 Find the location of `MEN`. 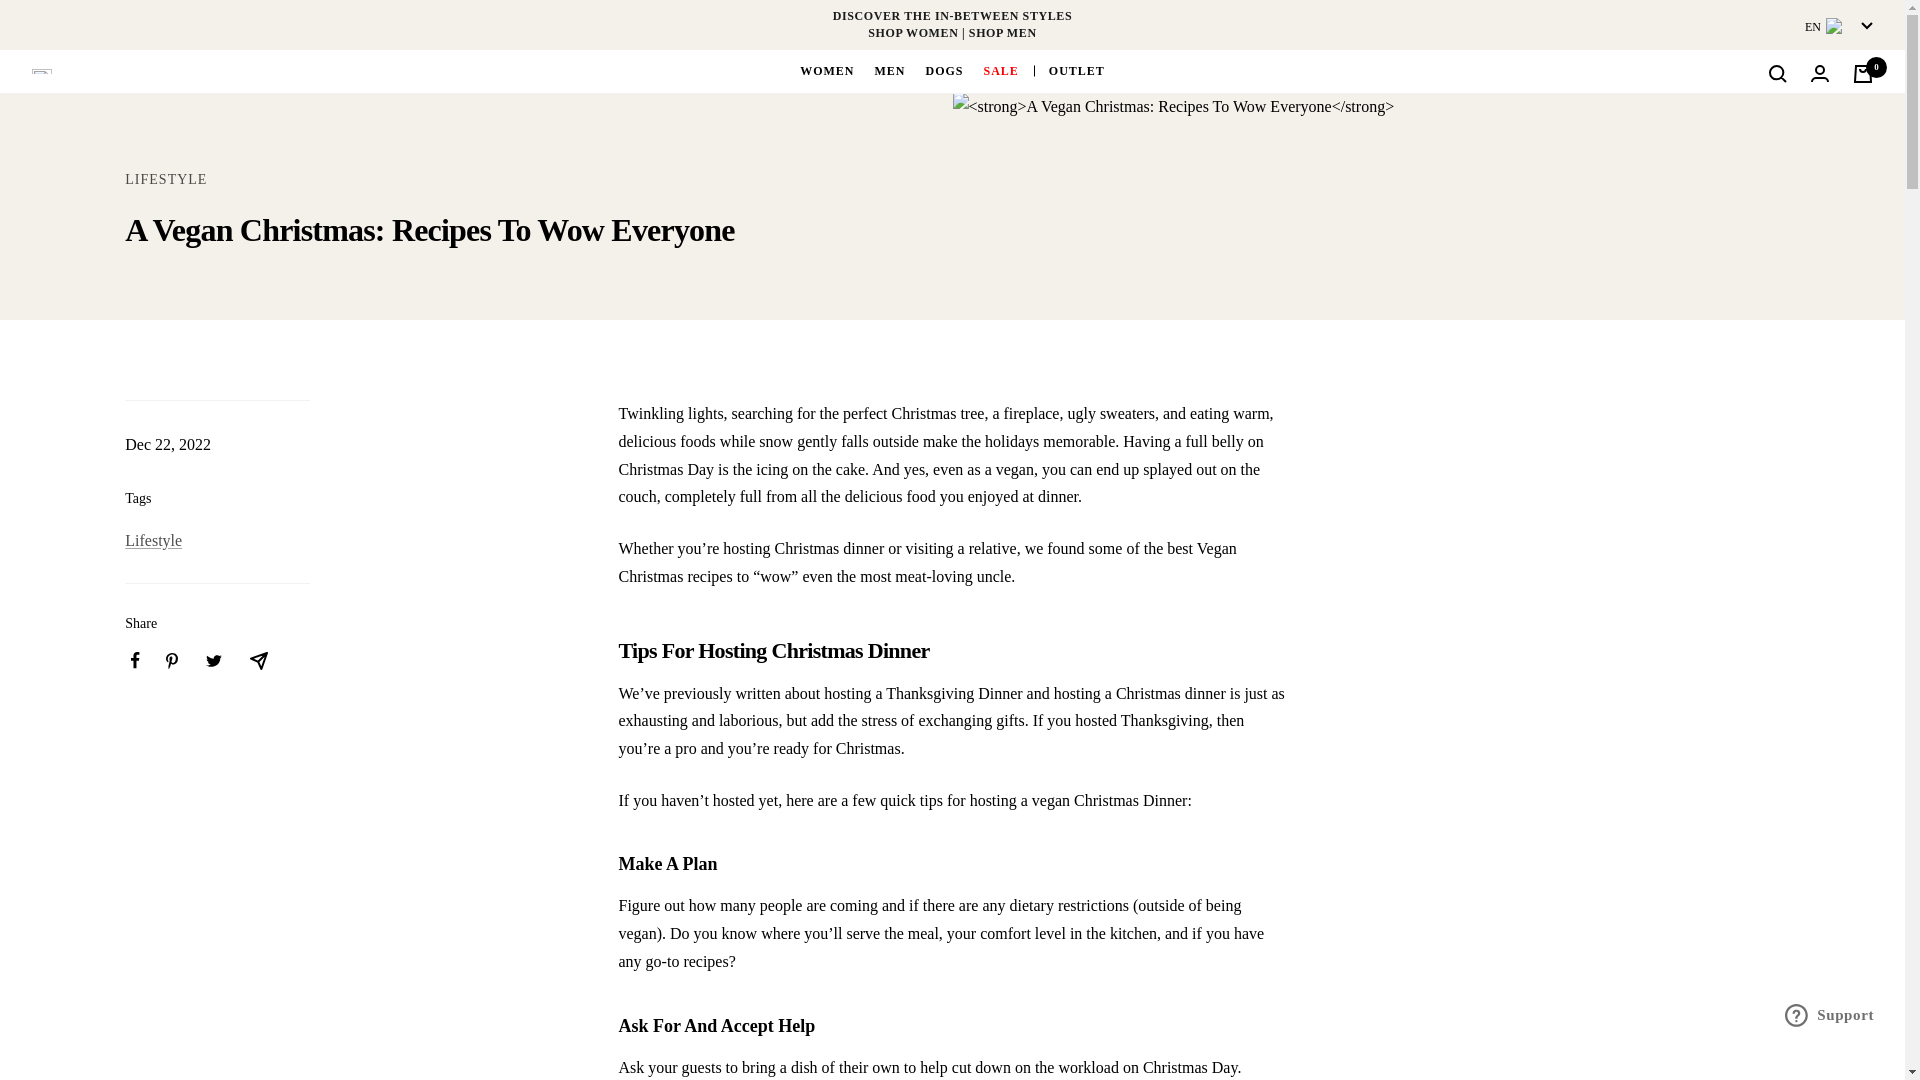

MEN is located at coordinates (888, 71).